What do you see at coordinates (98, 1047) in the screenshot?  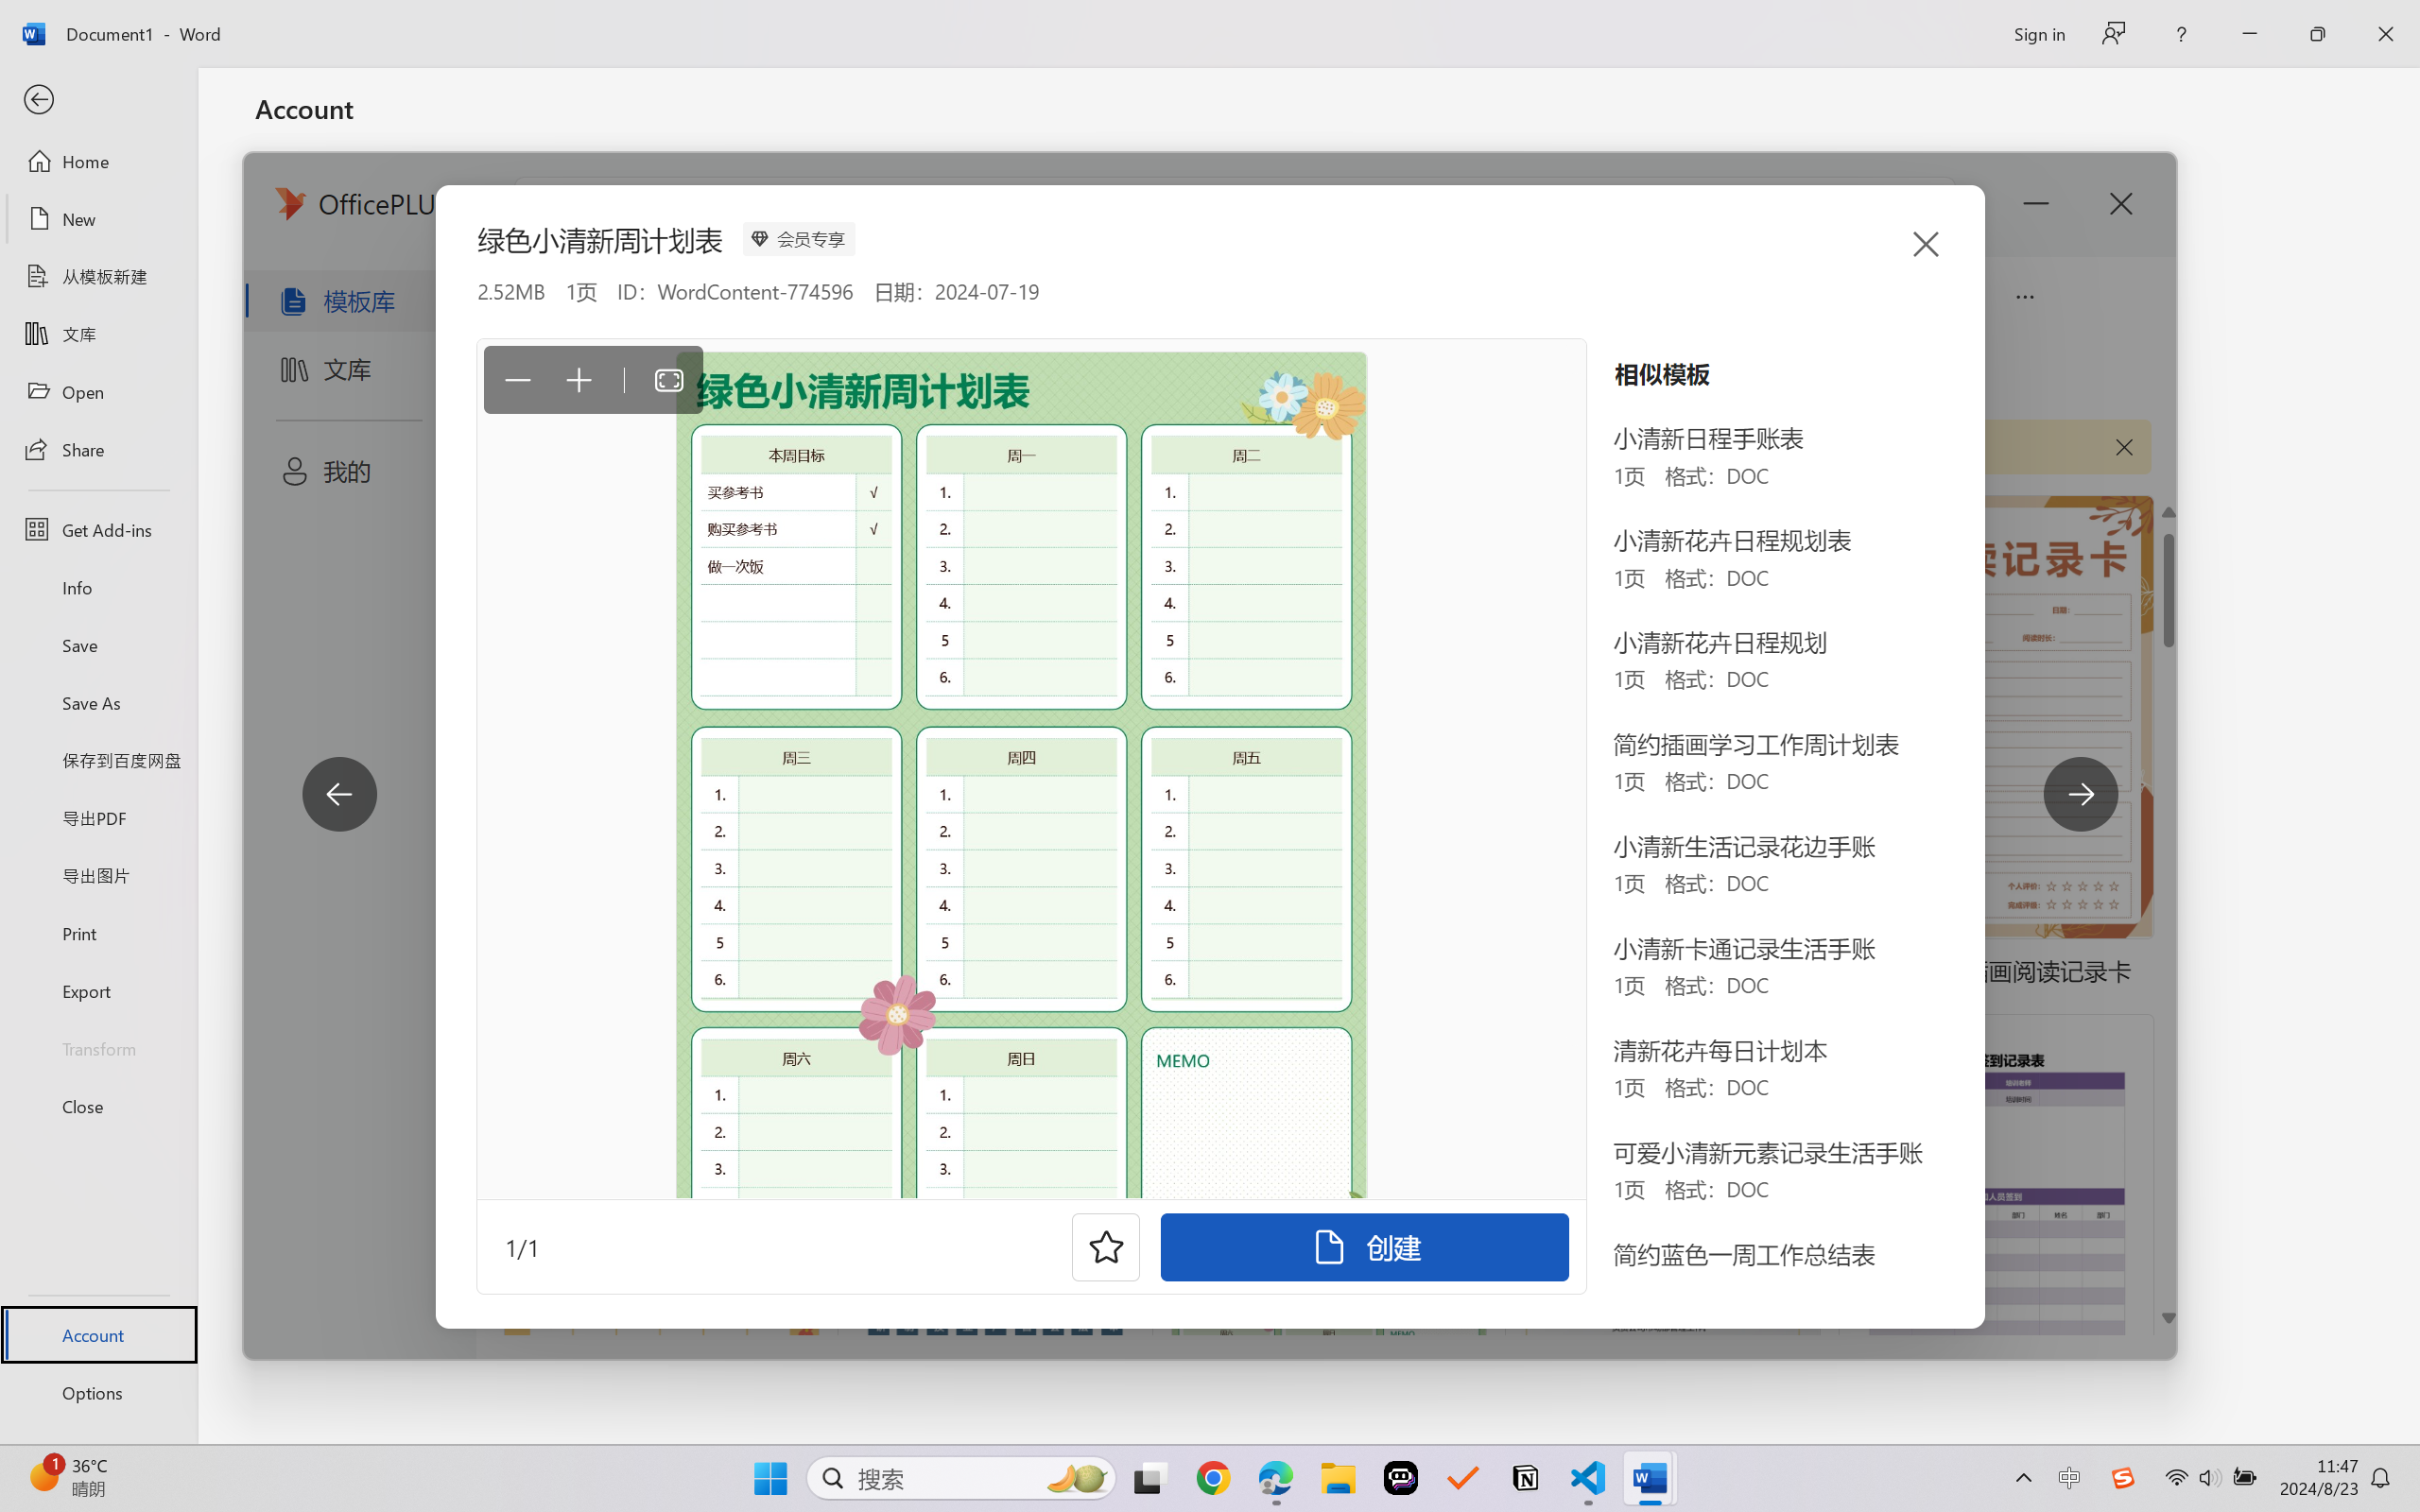 I see `Transform` at bounding box center [98, 1047].